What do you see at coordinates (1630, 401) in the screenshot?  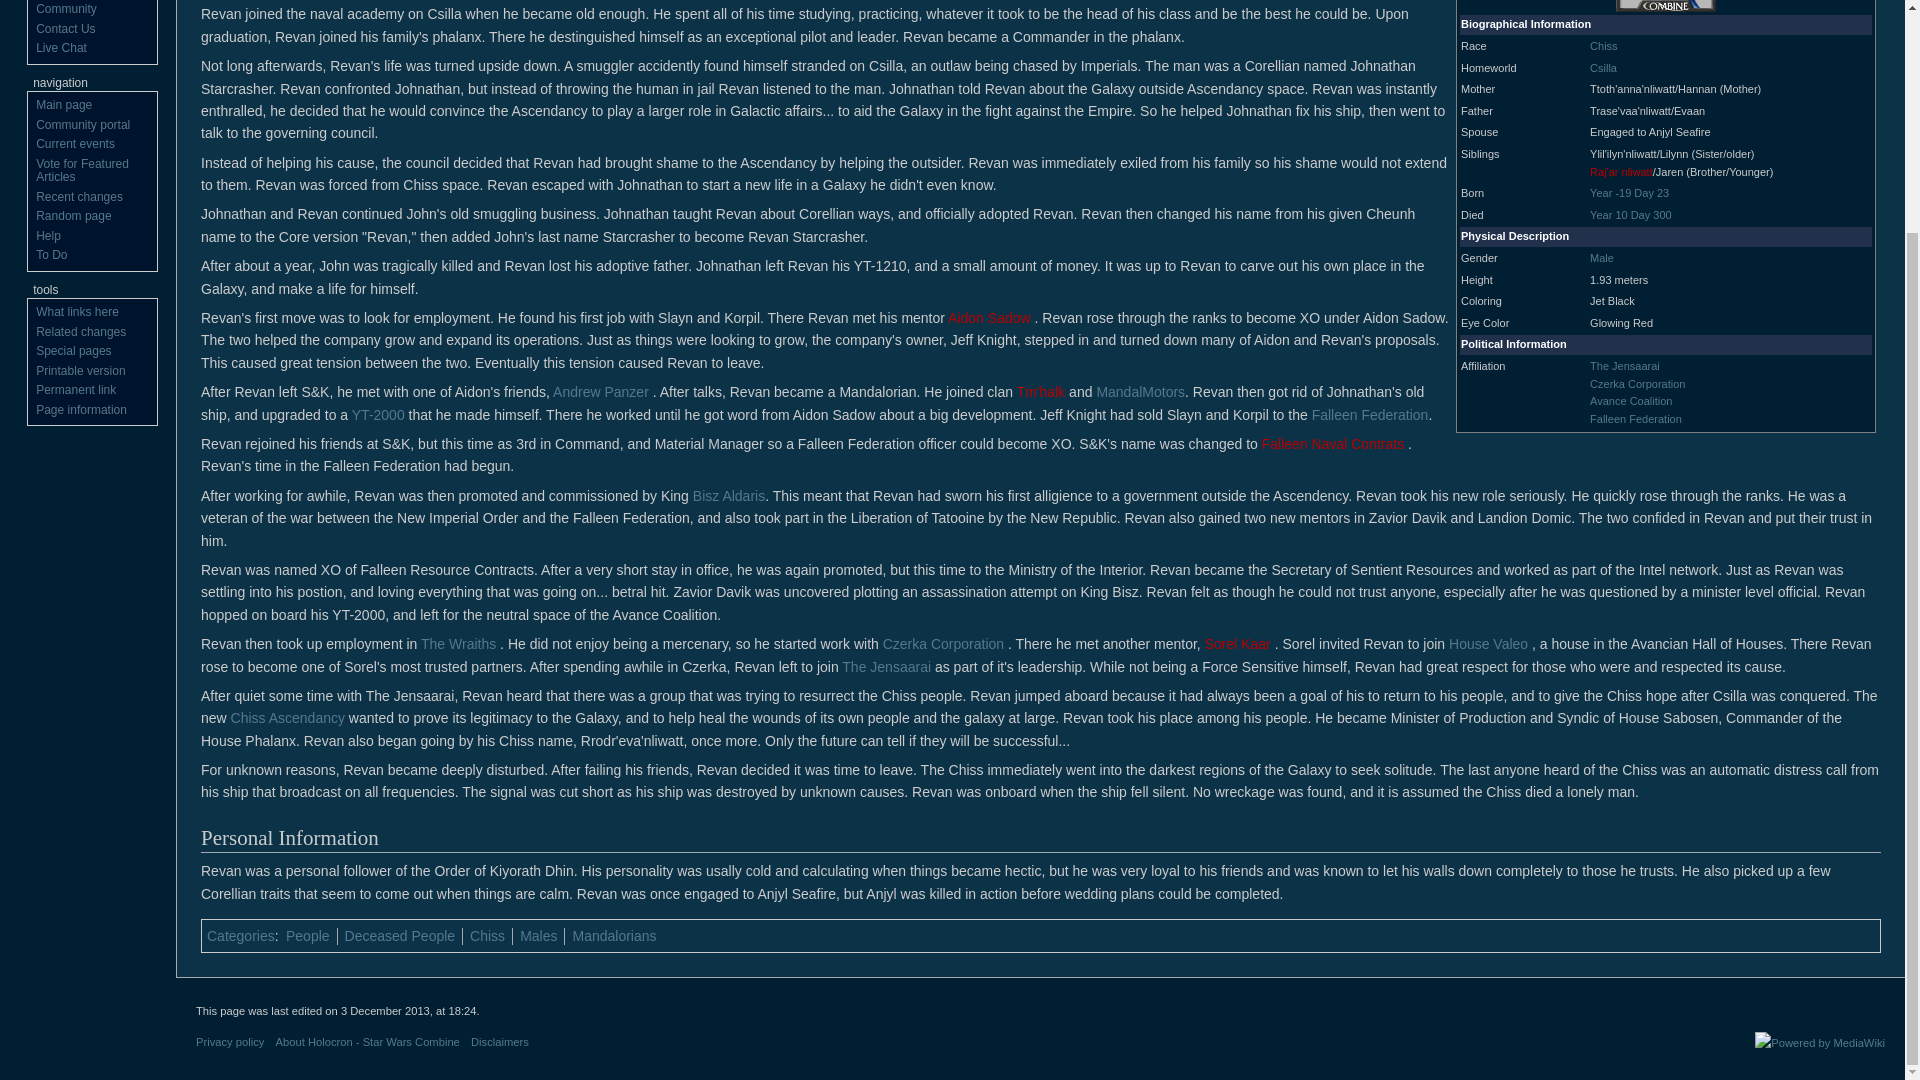 I see `Avance Coalition` at bounding box center [1630, 401].